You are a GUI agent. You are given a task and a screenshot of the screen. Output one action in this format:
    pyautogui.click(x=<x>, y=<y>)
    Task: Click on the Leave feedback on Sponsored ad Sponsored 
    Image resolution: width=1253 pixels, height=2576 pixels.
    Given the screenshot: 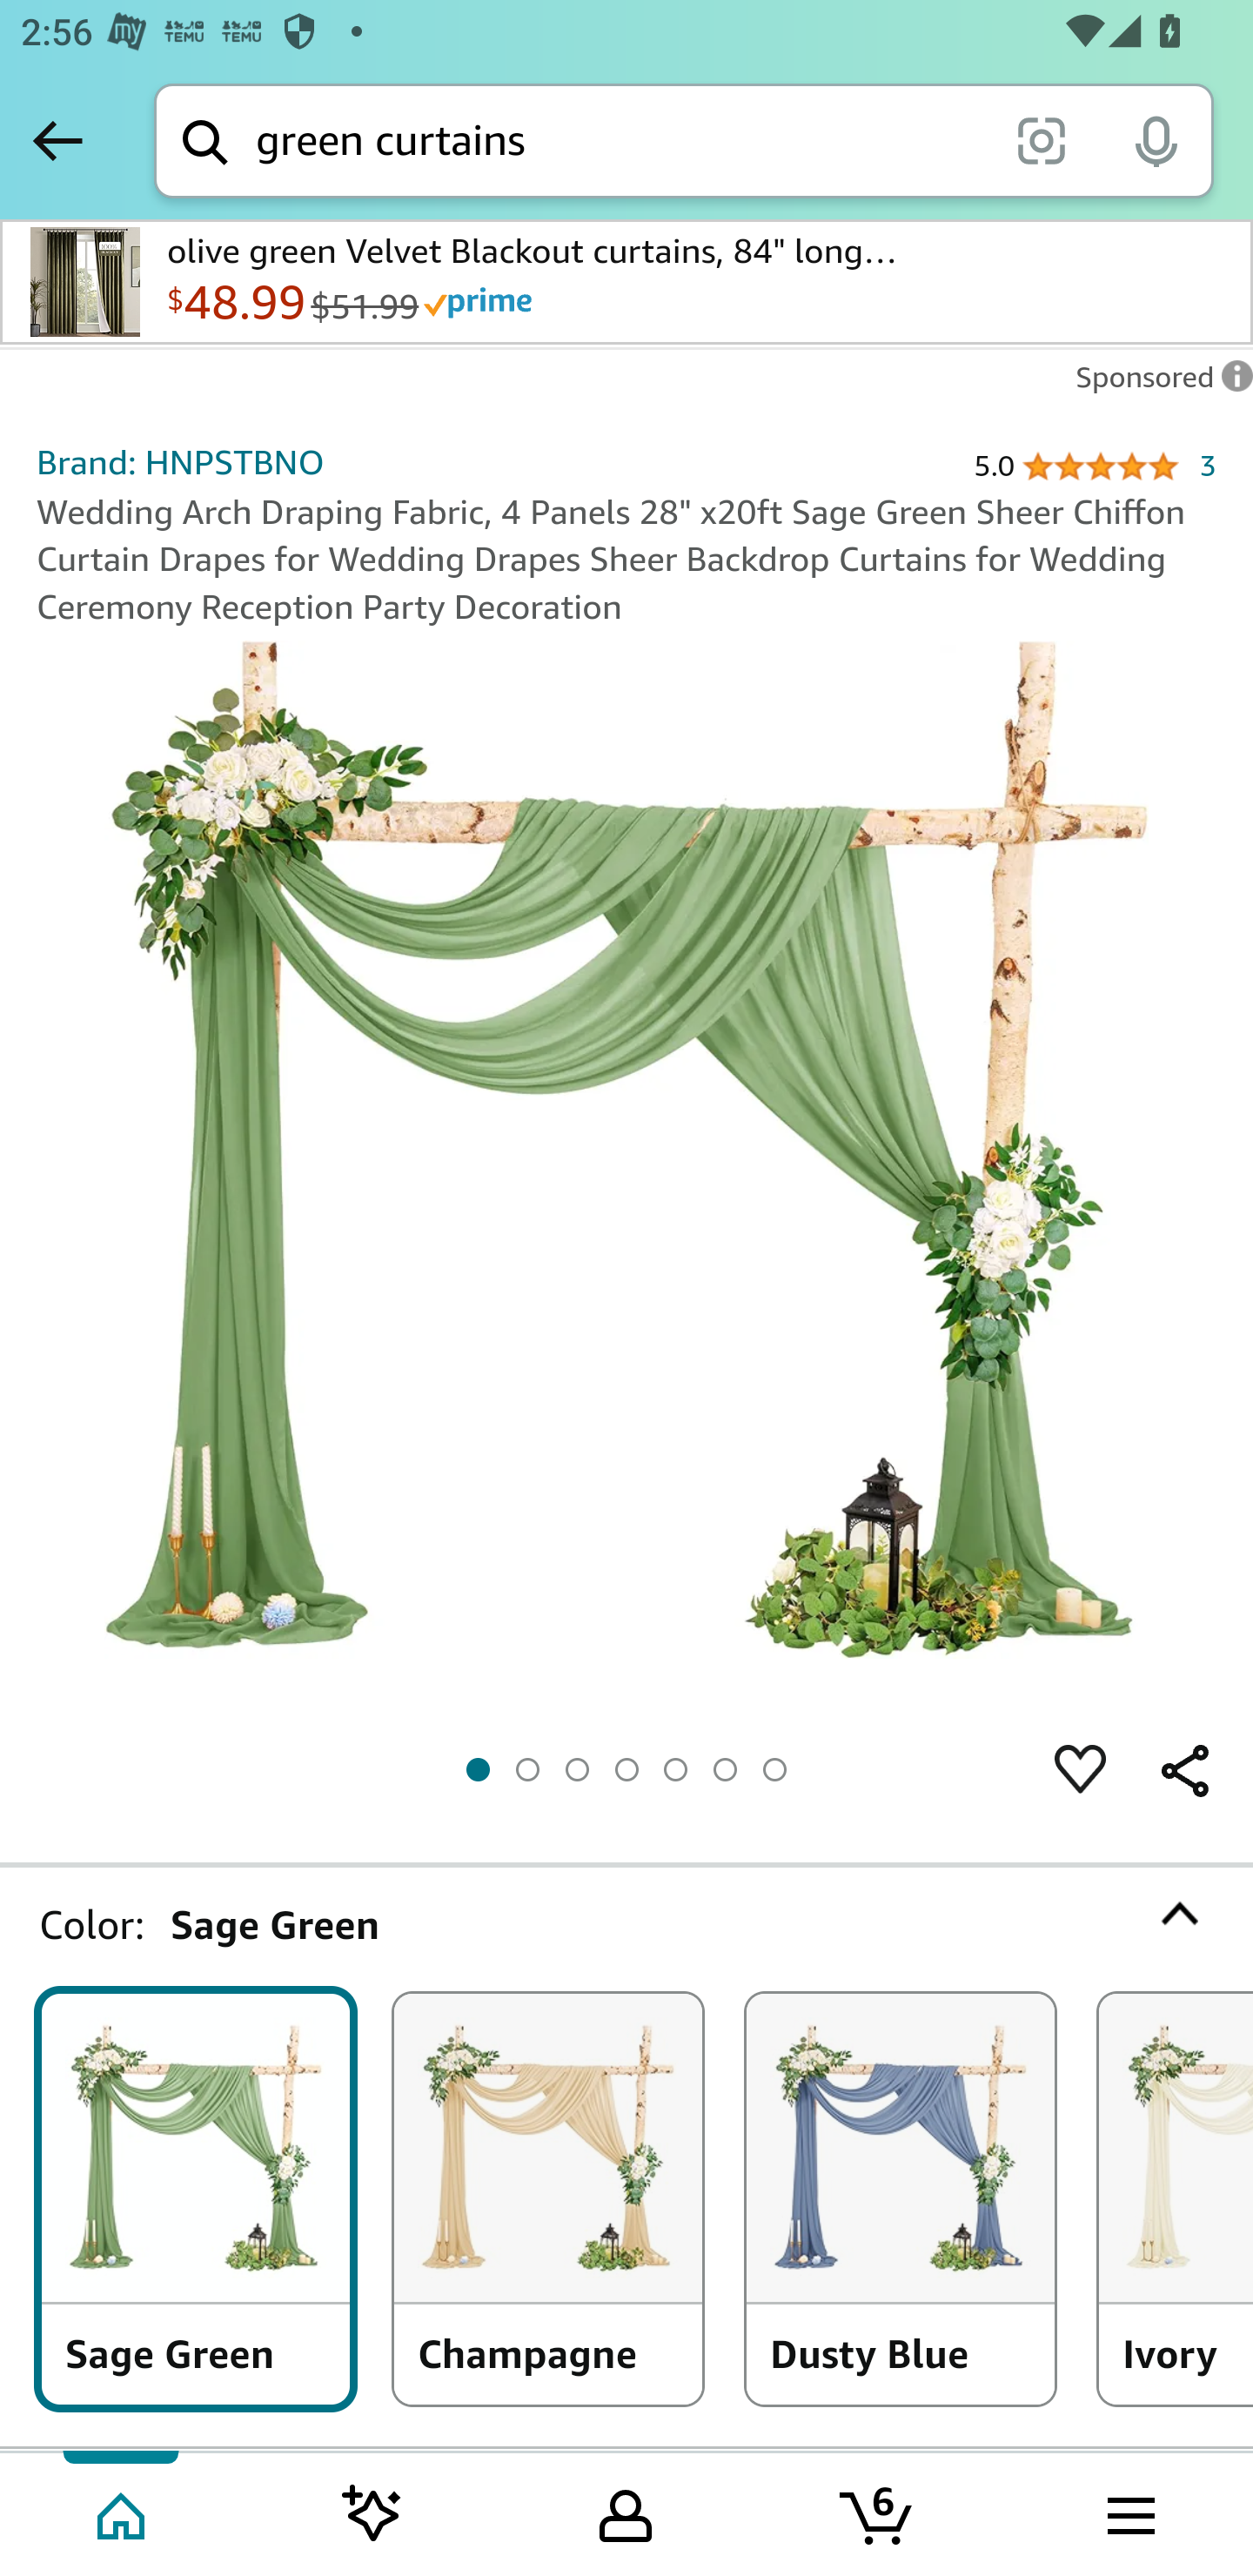 What is the action you would take?
    pyautogui.click(x=1156, y=385)
    